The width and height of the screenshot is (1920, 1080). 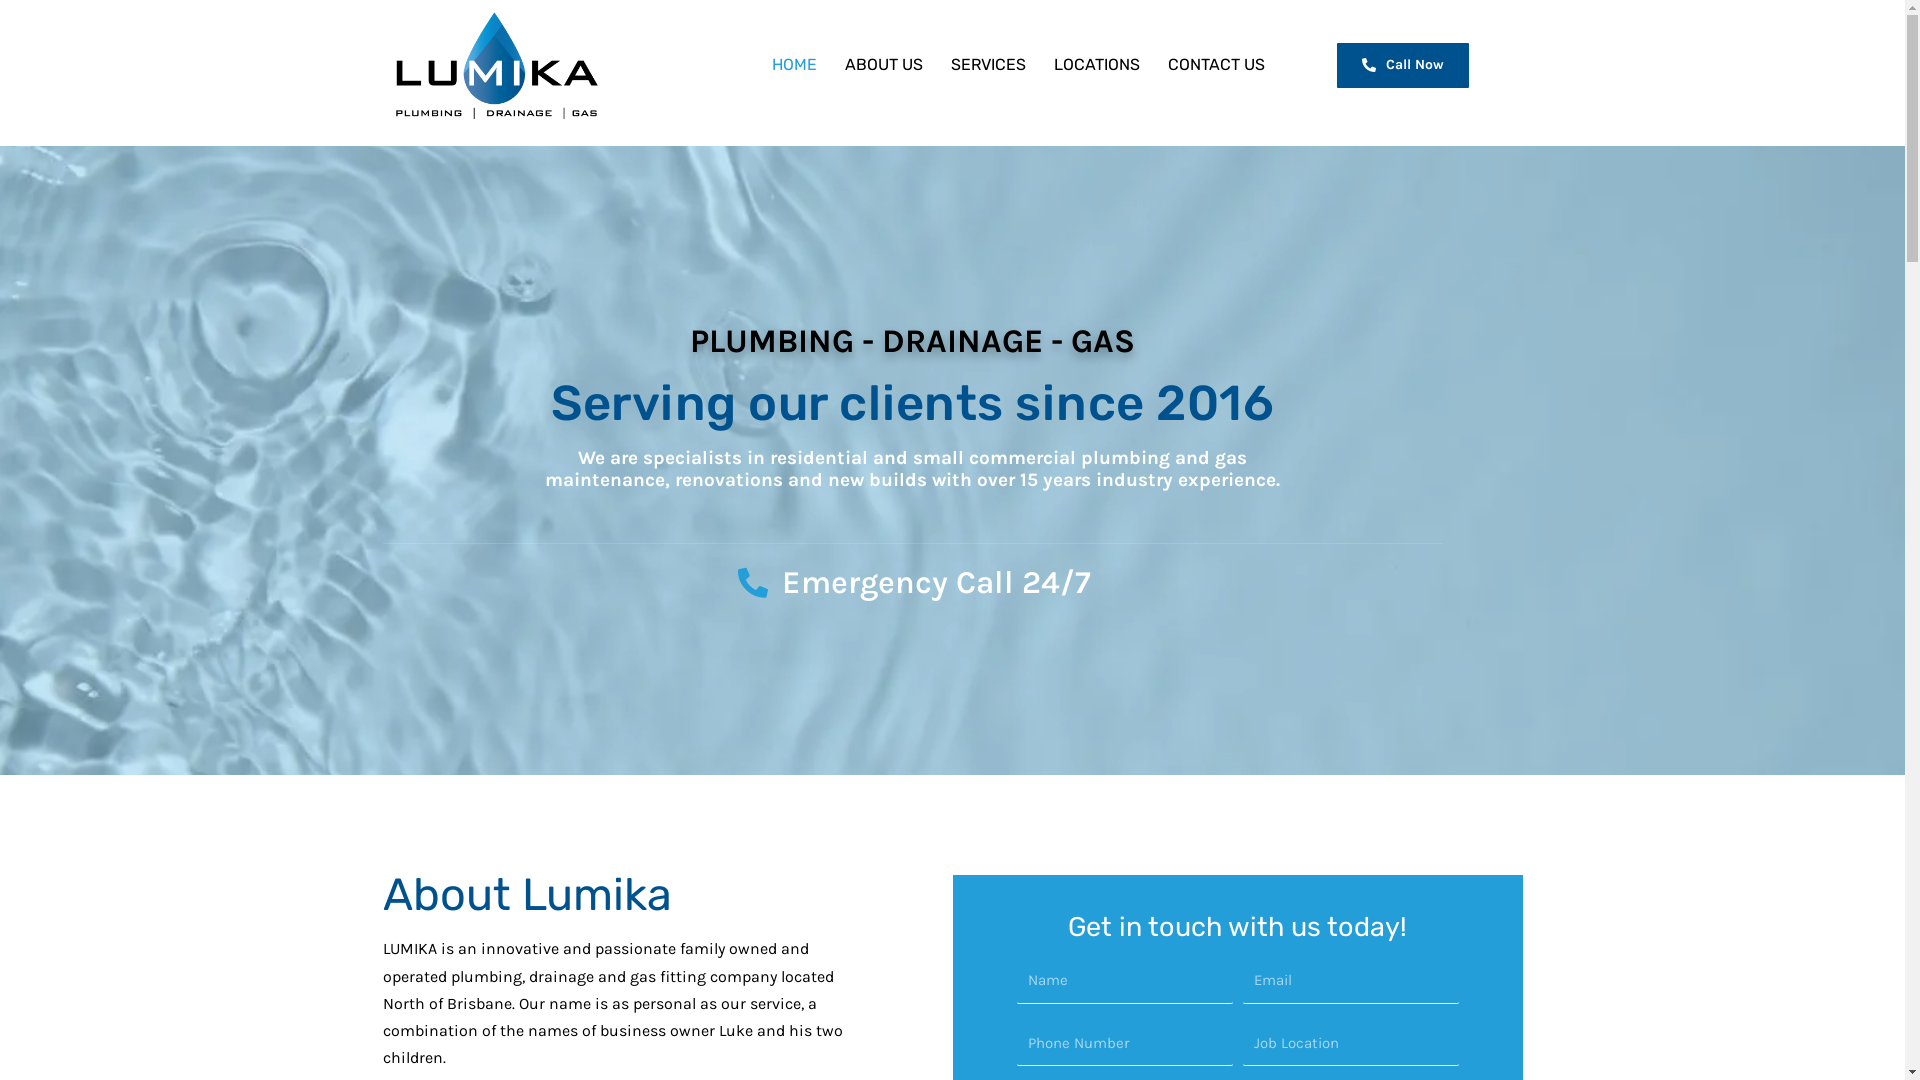 What do you see at coordinates (794, 65) in the screenshot?
I see `HOME` at bounding box center [794, 65].